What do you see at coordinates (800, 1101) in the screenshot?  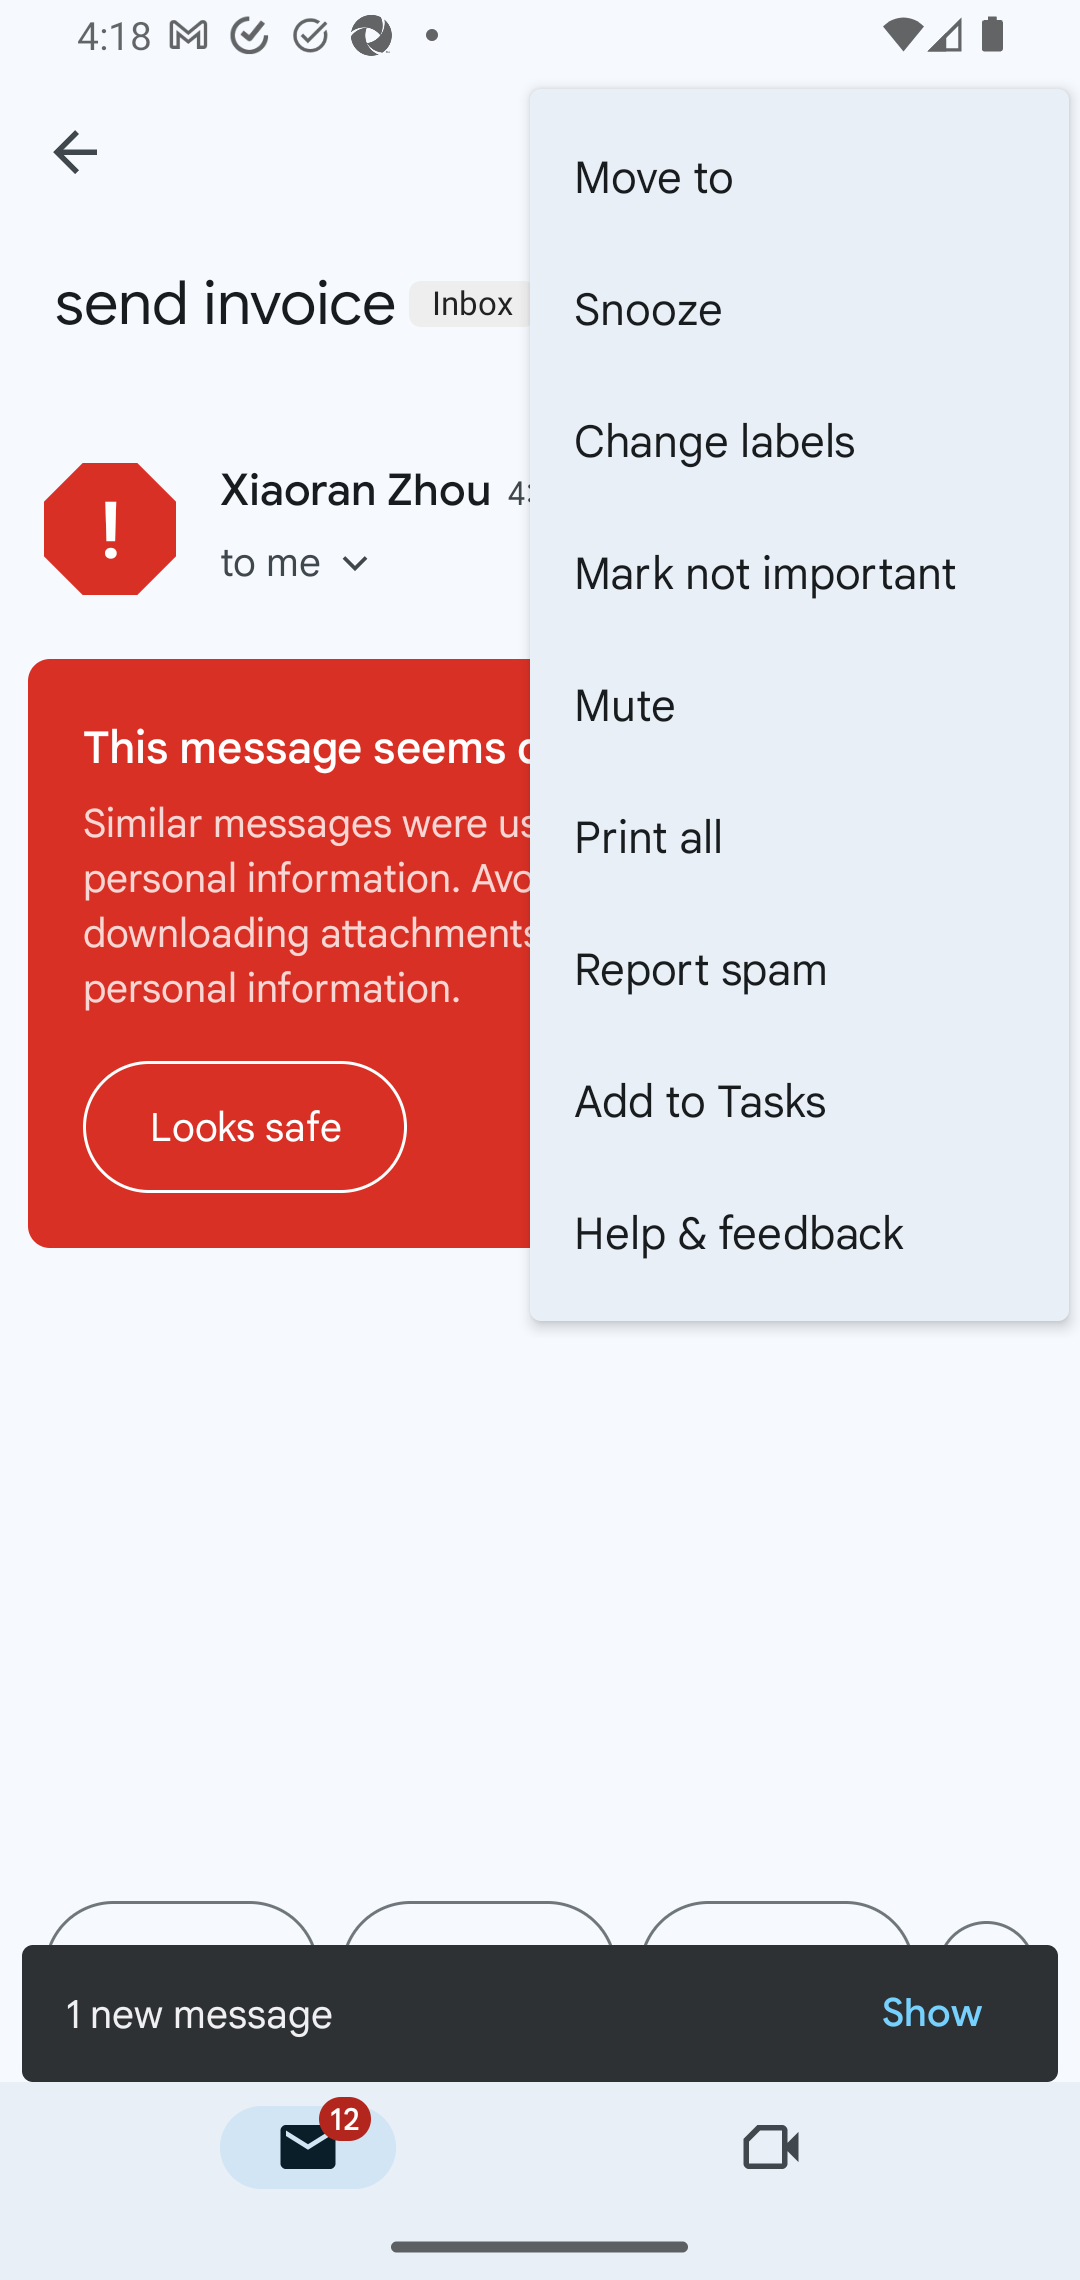 I see `Add to Tasks` at bounding box center [800, 1101].